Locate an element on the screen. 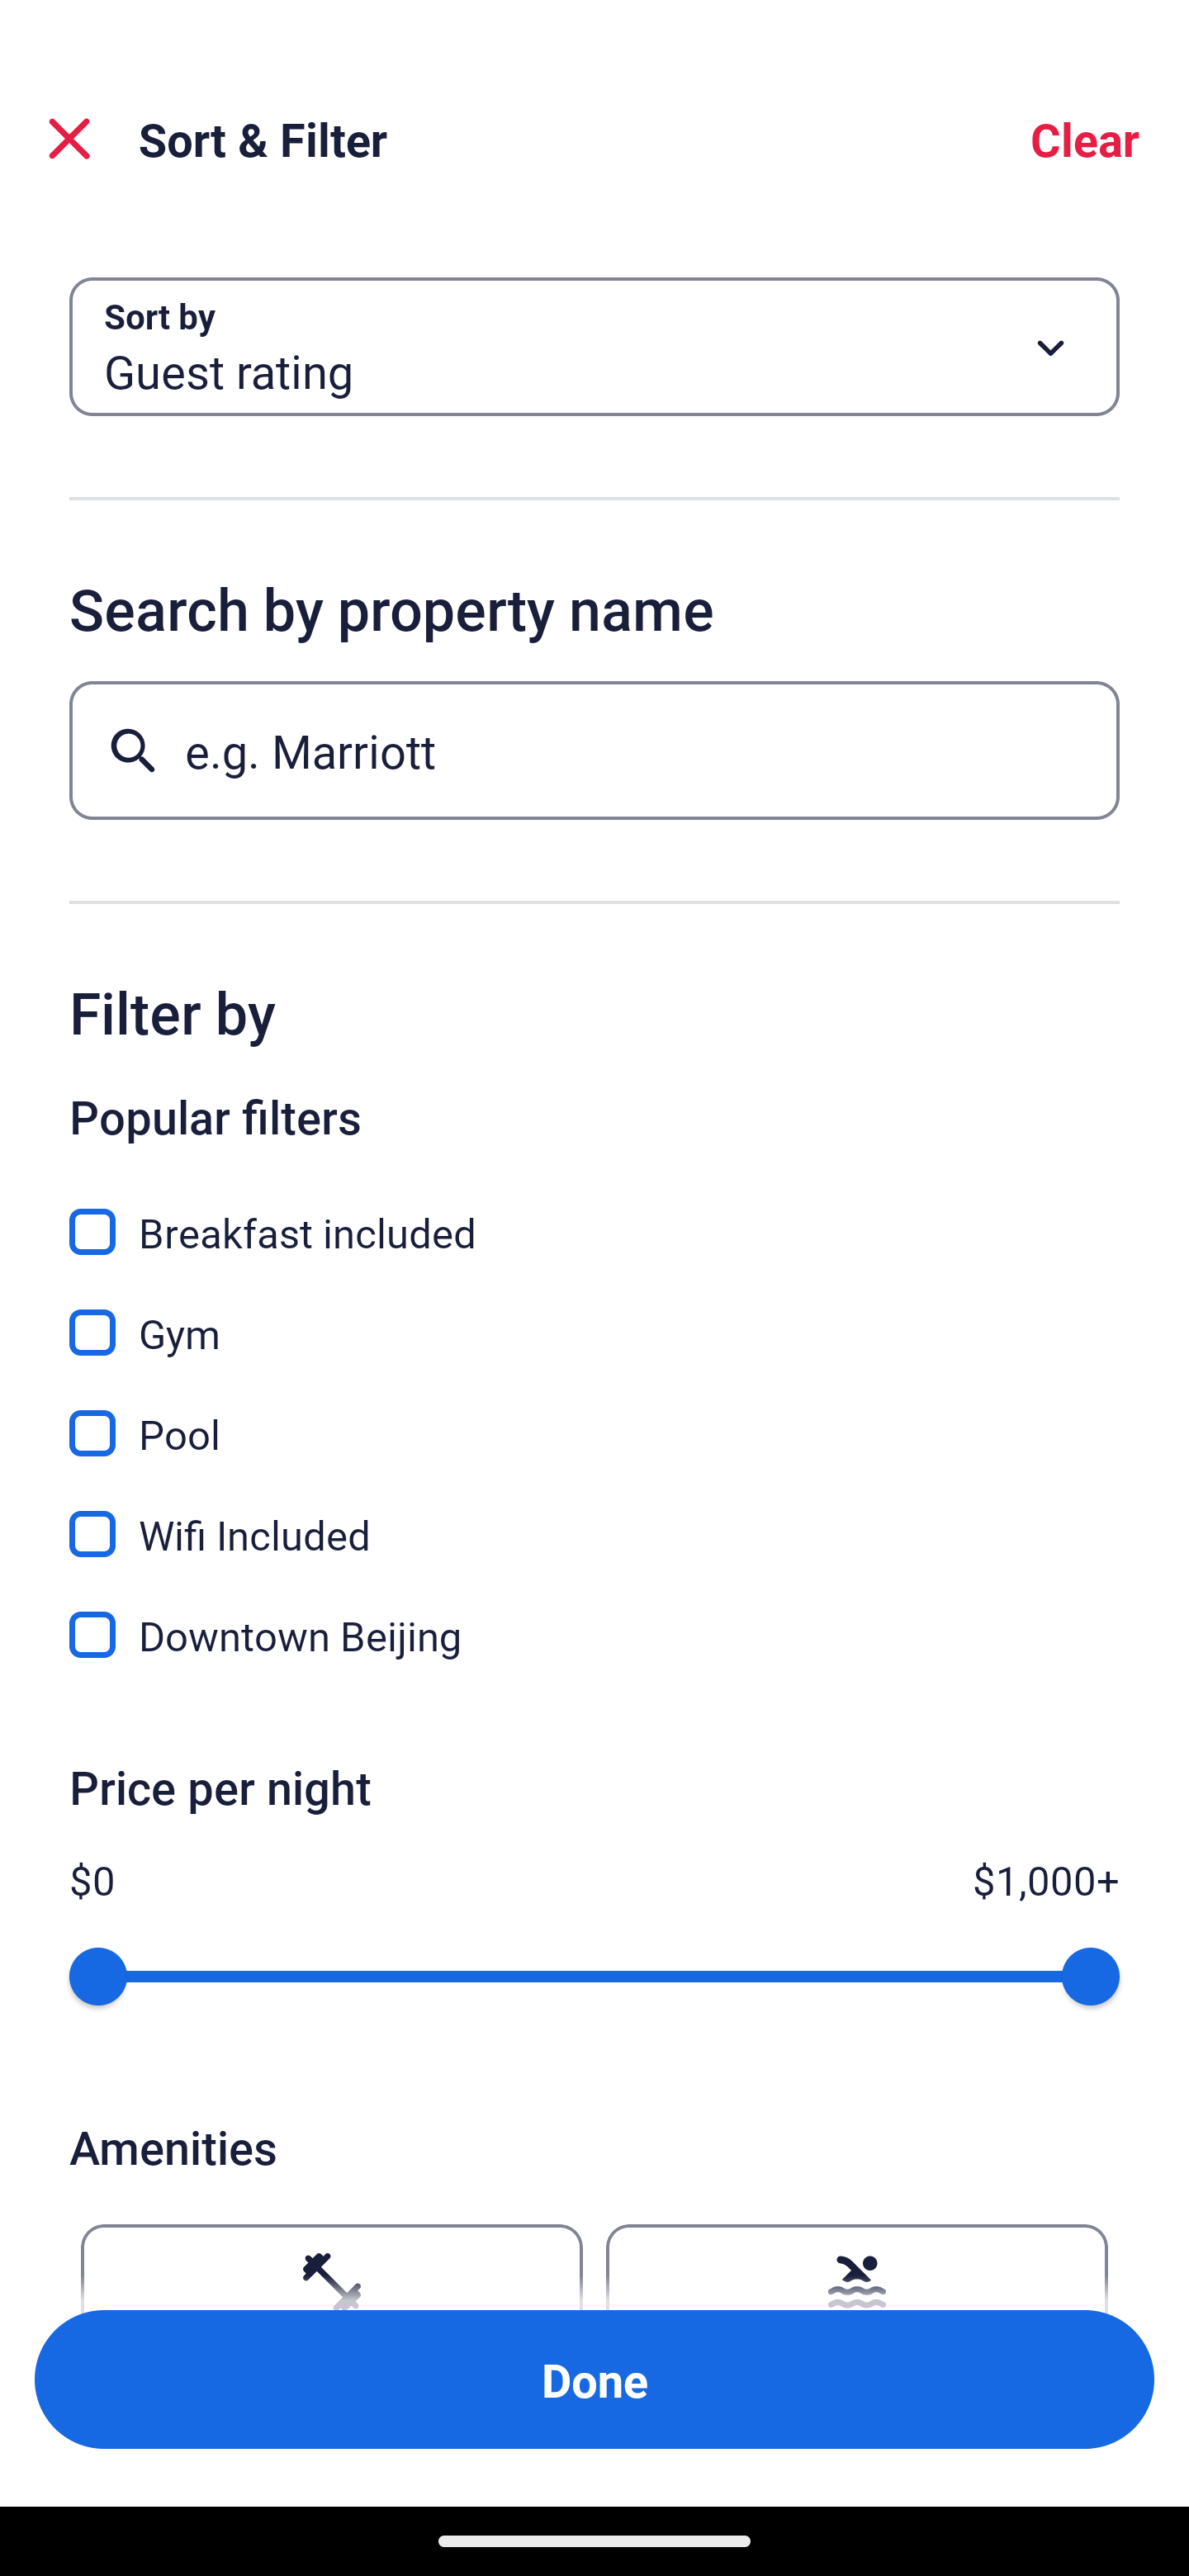 The height and width of the screenshot is (2576, 1189). Breakfast included, Breakfast included is located at coordinates (594, 1214).